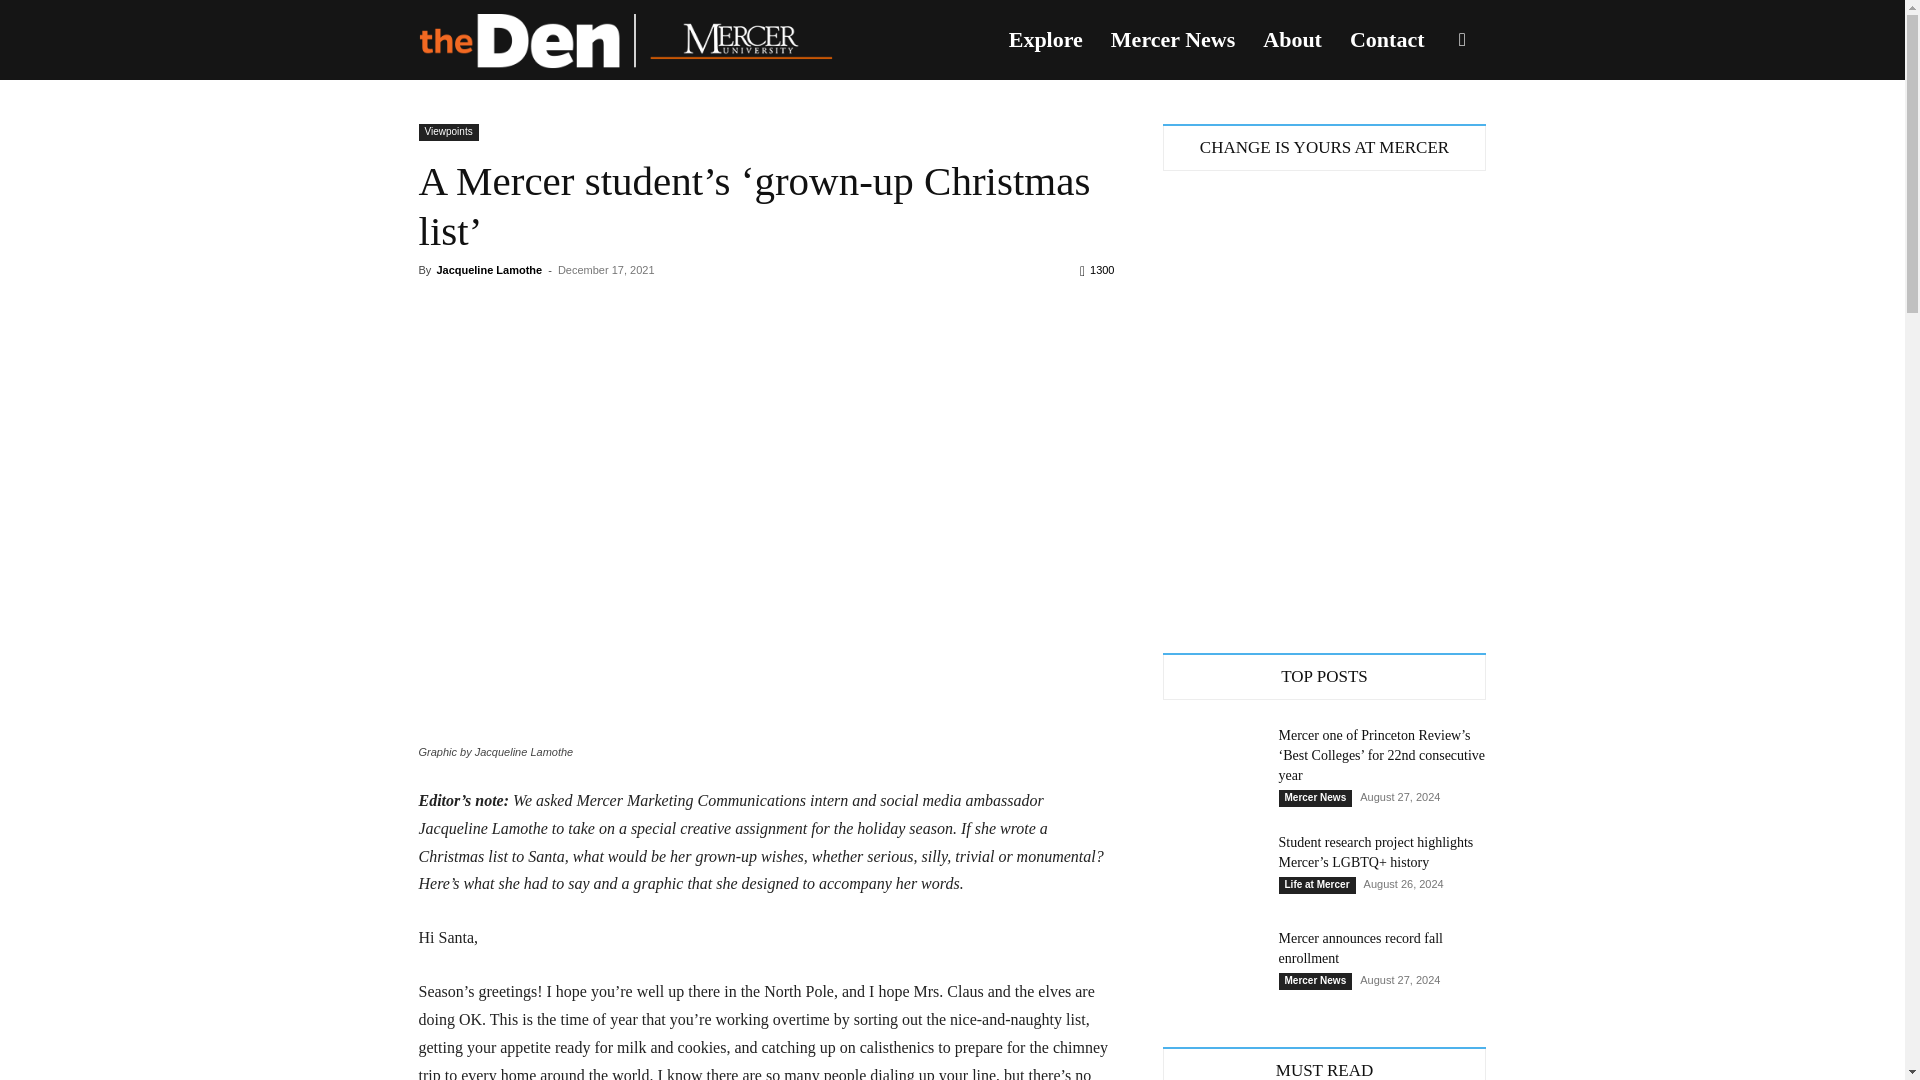 This screenshot has height=1080, width=1920. I want to click on The Den, so click(624, 40).